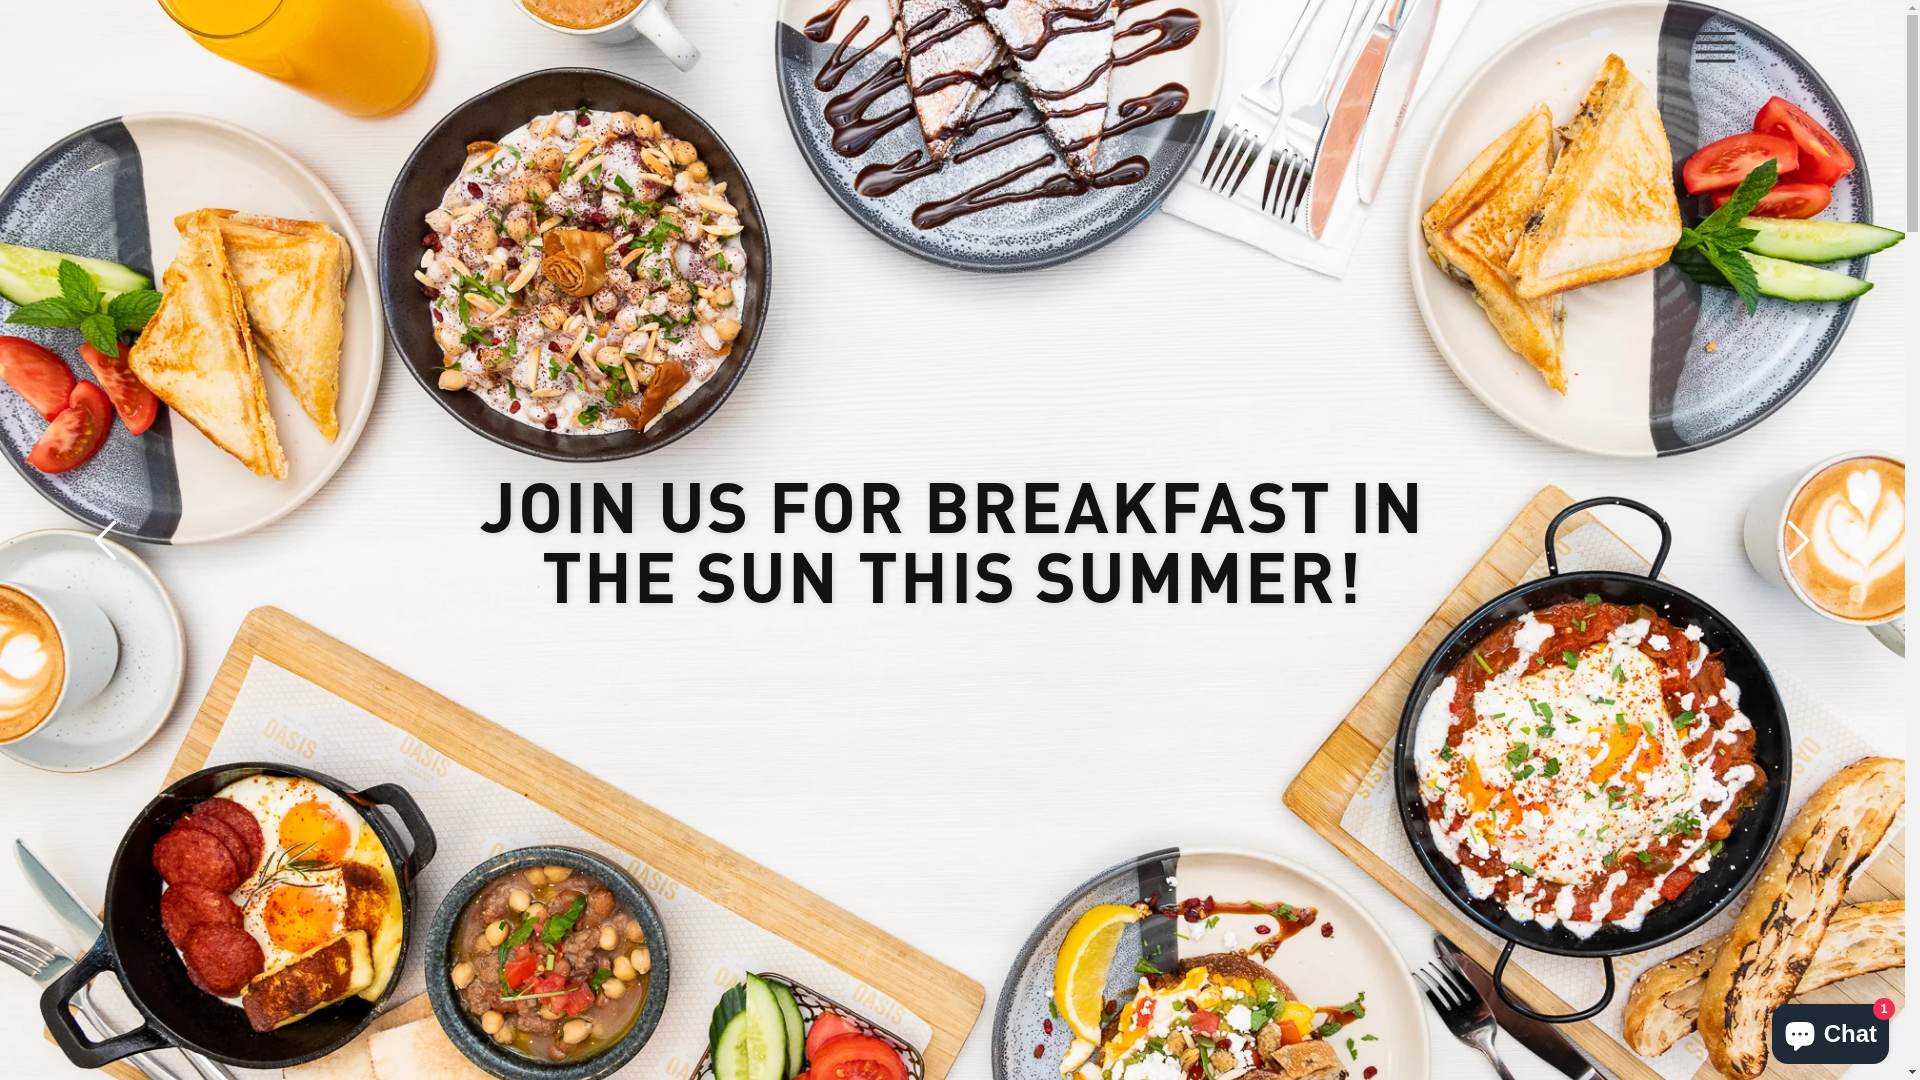 The height and width of the screenshot is (1080, 1920). What do you see at coordinates (1830, 1030) in the screenshot?
I see `Shopify online store chat` at bounding box center [1830, 1030].